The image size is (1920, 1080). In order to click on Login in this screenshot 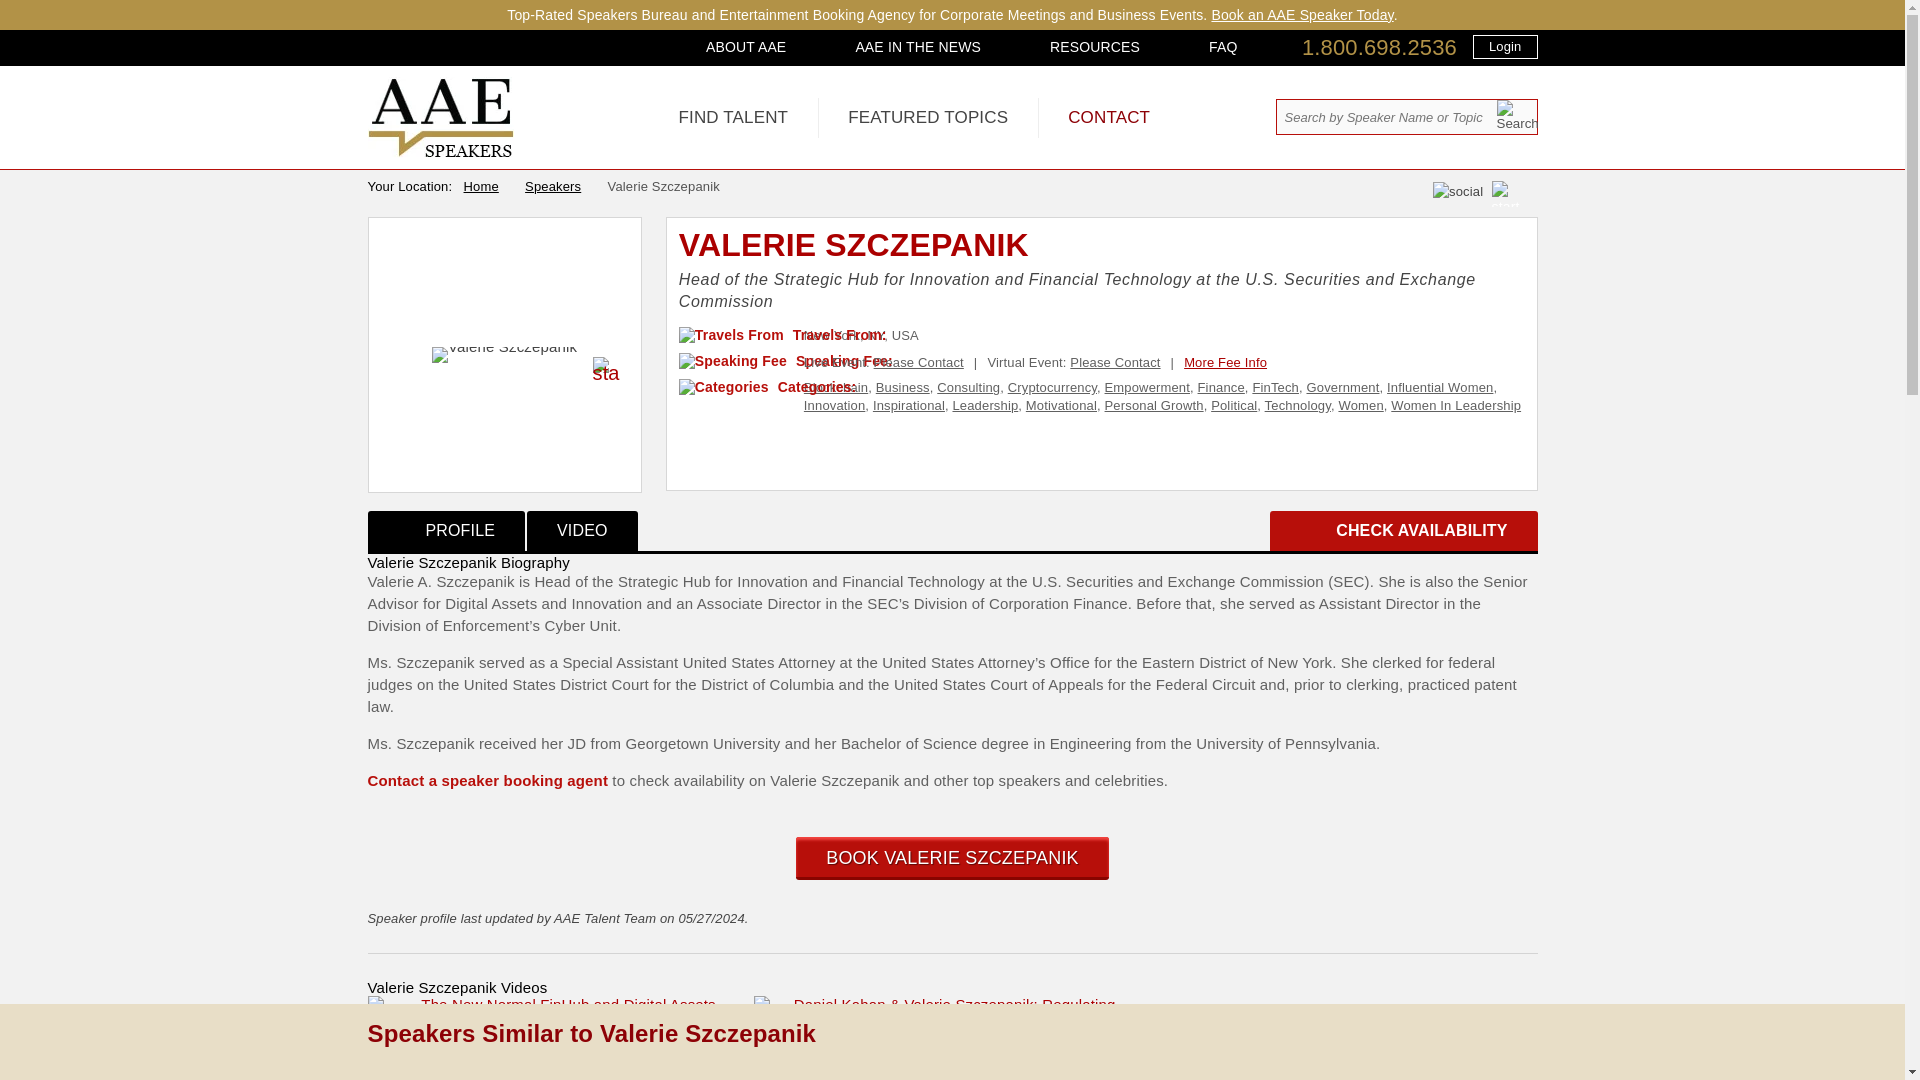, I will do `click(1504, 46)`.